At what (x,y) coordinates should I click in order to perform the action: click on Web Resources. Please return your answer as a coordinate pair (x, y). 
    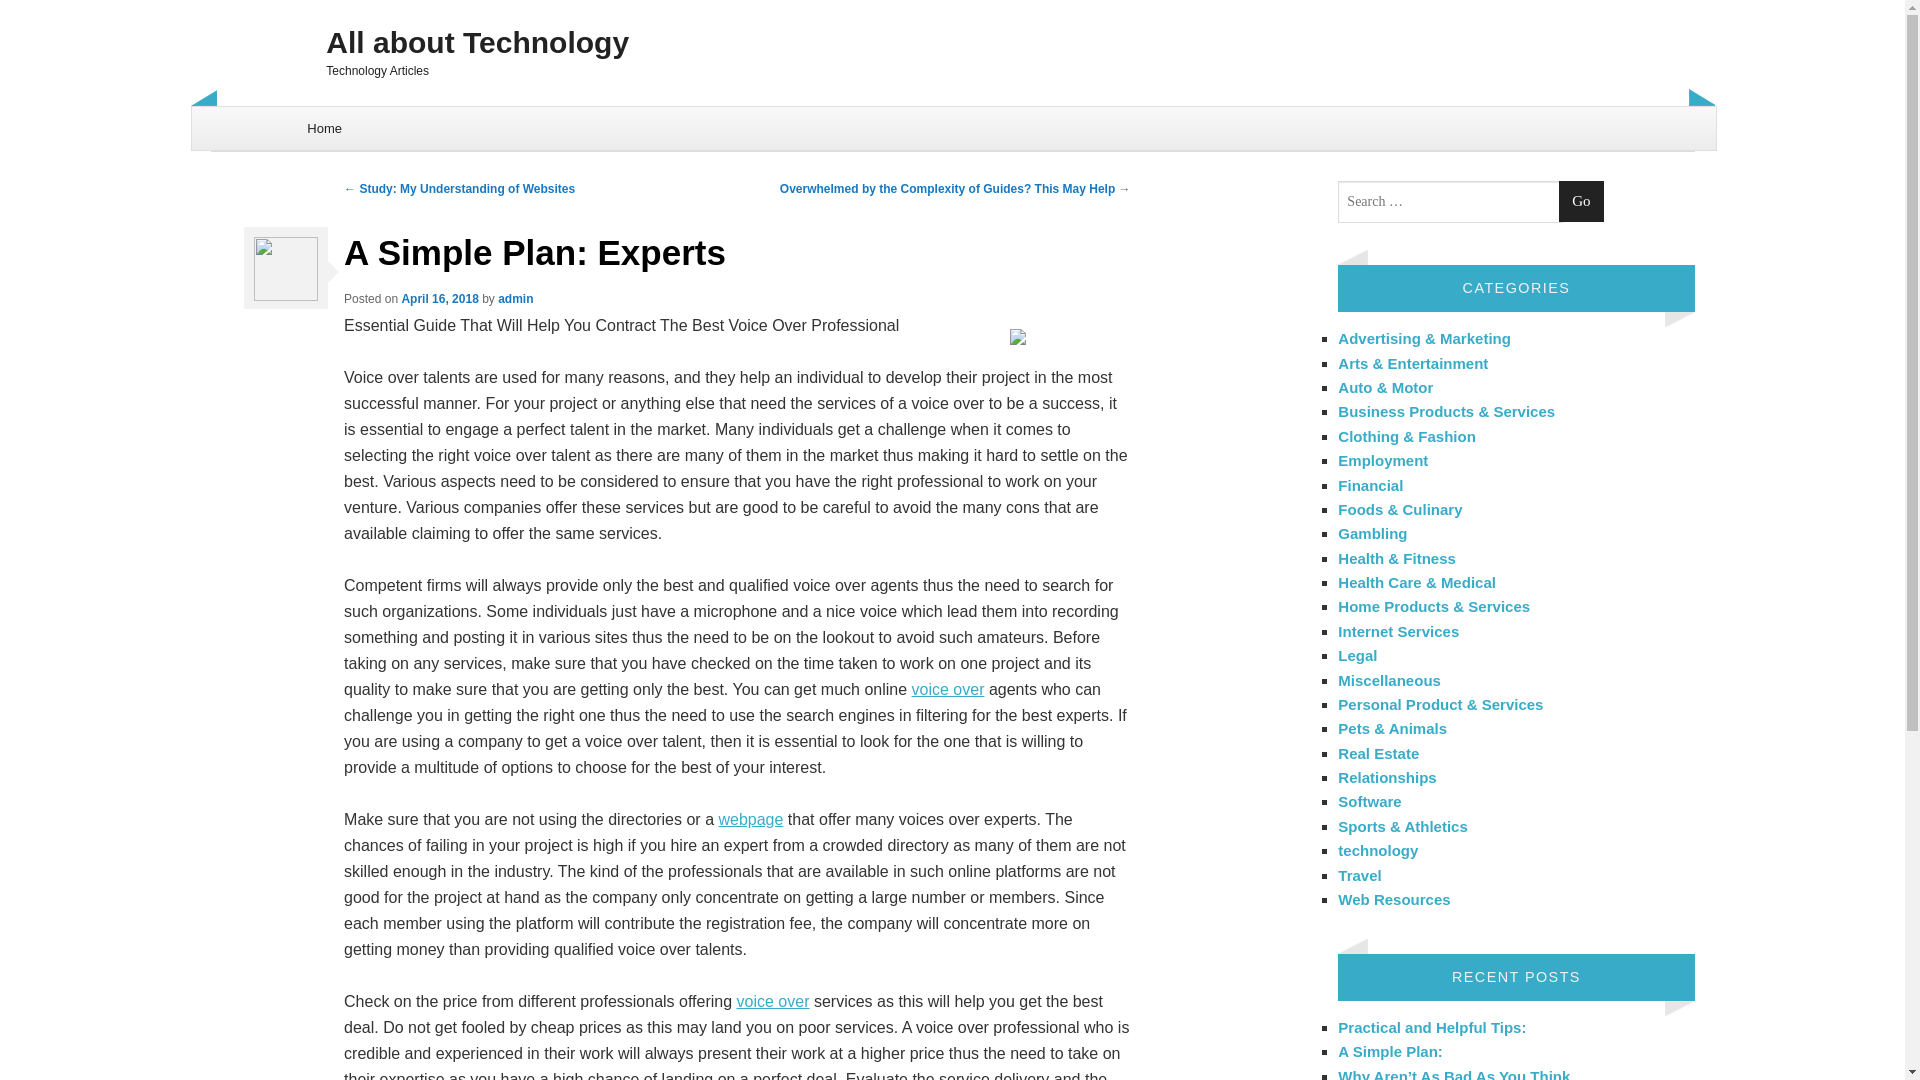
    Looking at the image, I should click on (1394, 900).